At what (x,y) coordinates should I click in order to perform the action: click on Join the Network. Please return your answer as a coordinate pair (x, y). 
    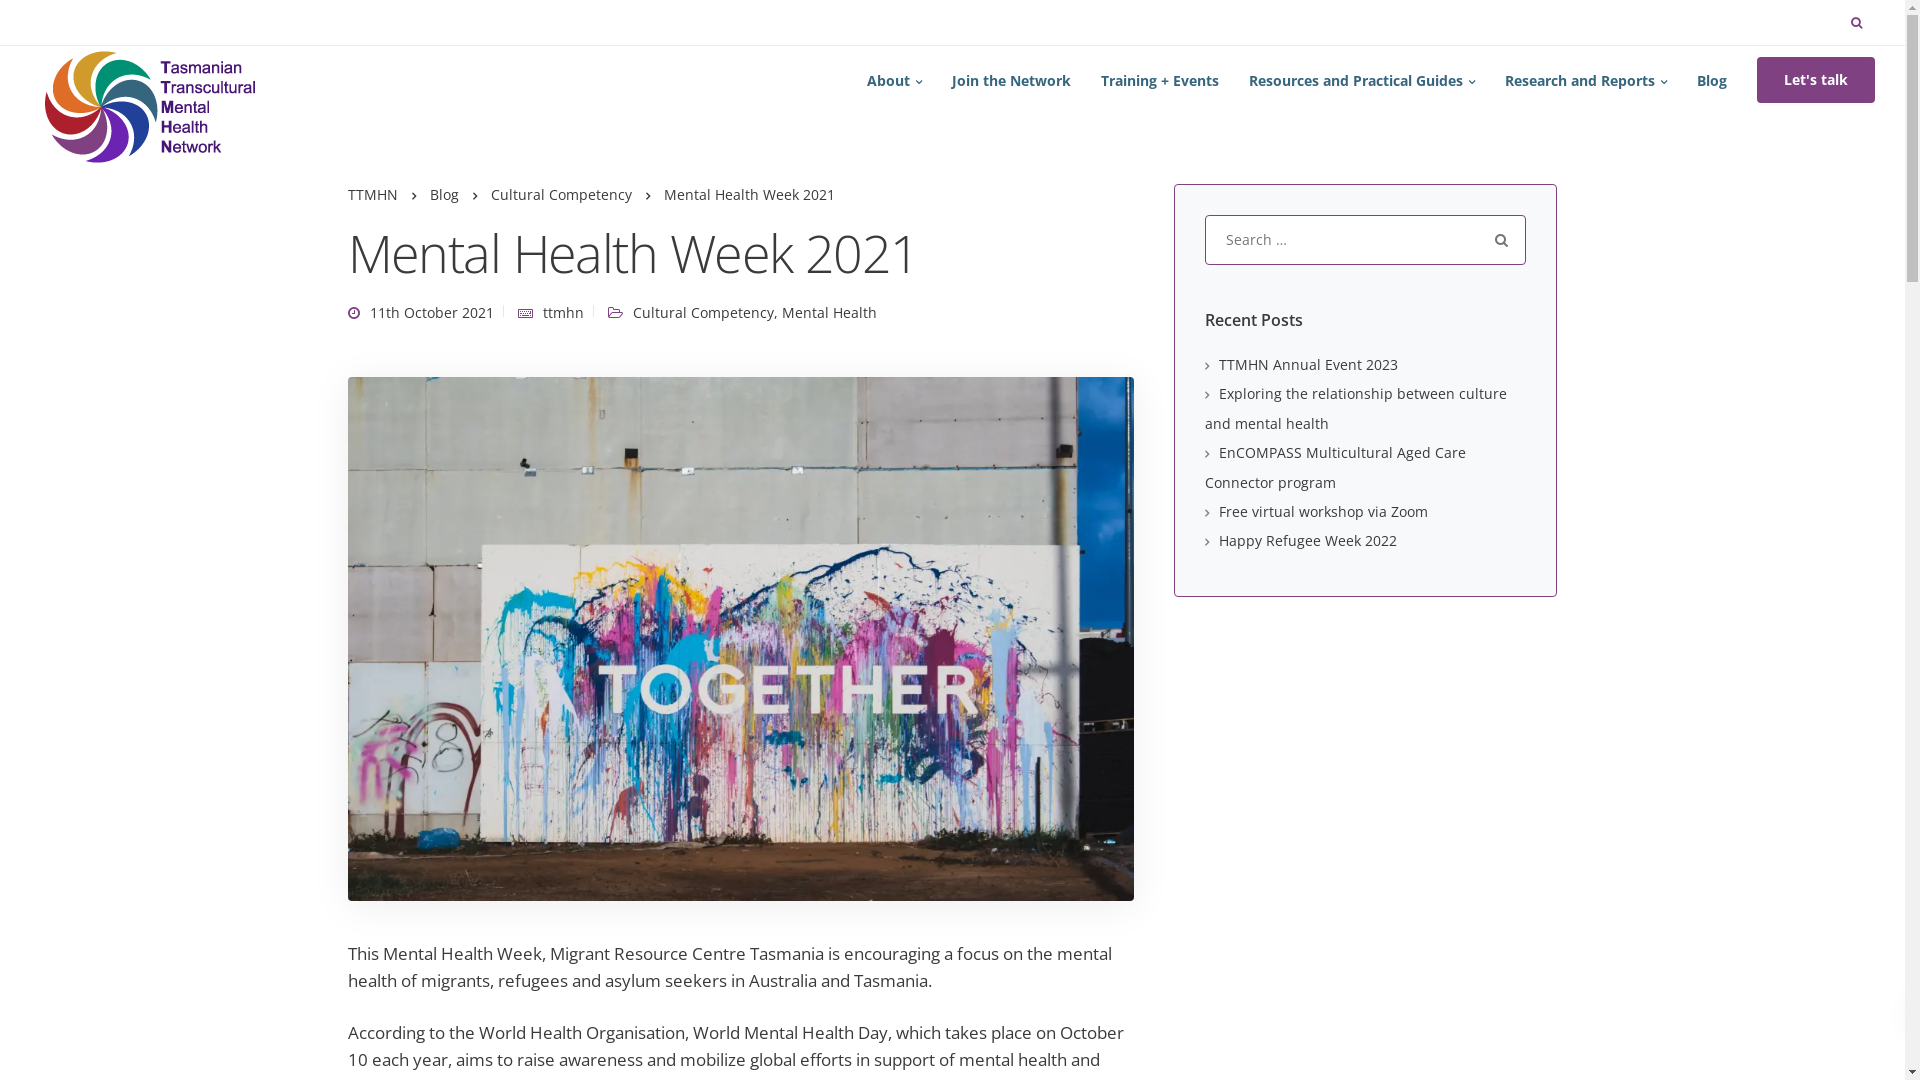
    Looking at the image, I should click on (1012, 80).